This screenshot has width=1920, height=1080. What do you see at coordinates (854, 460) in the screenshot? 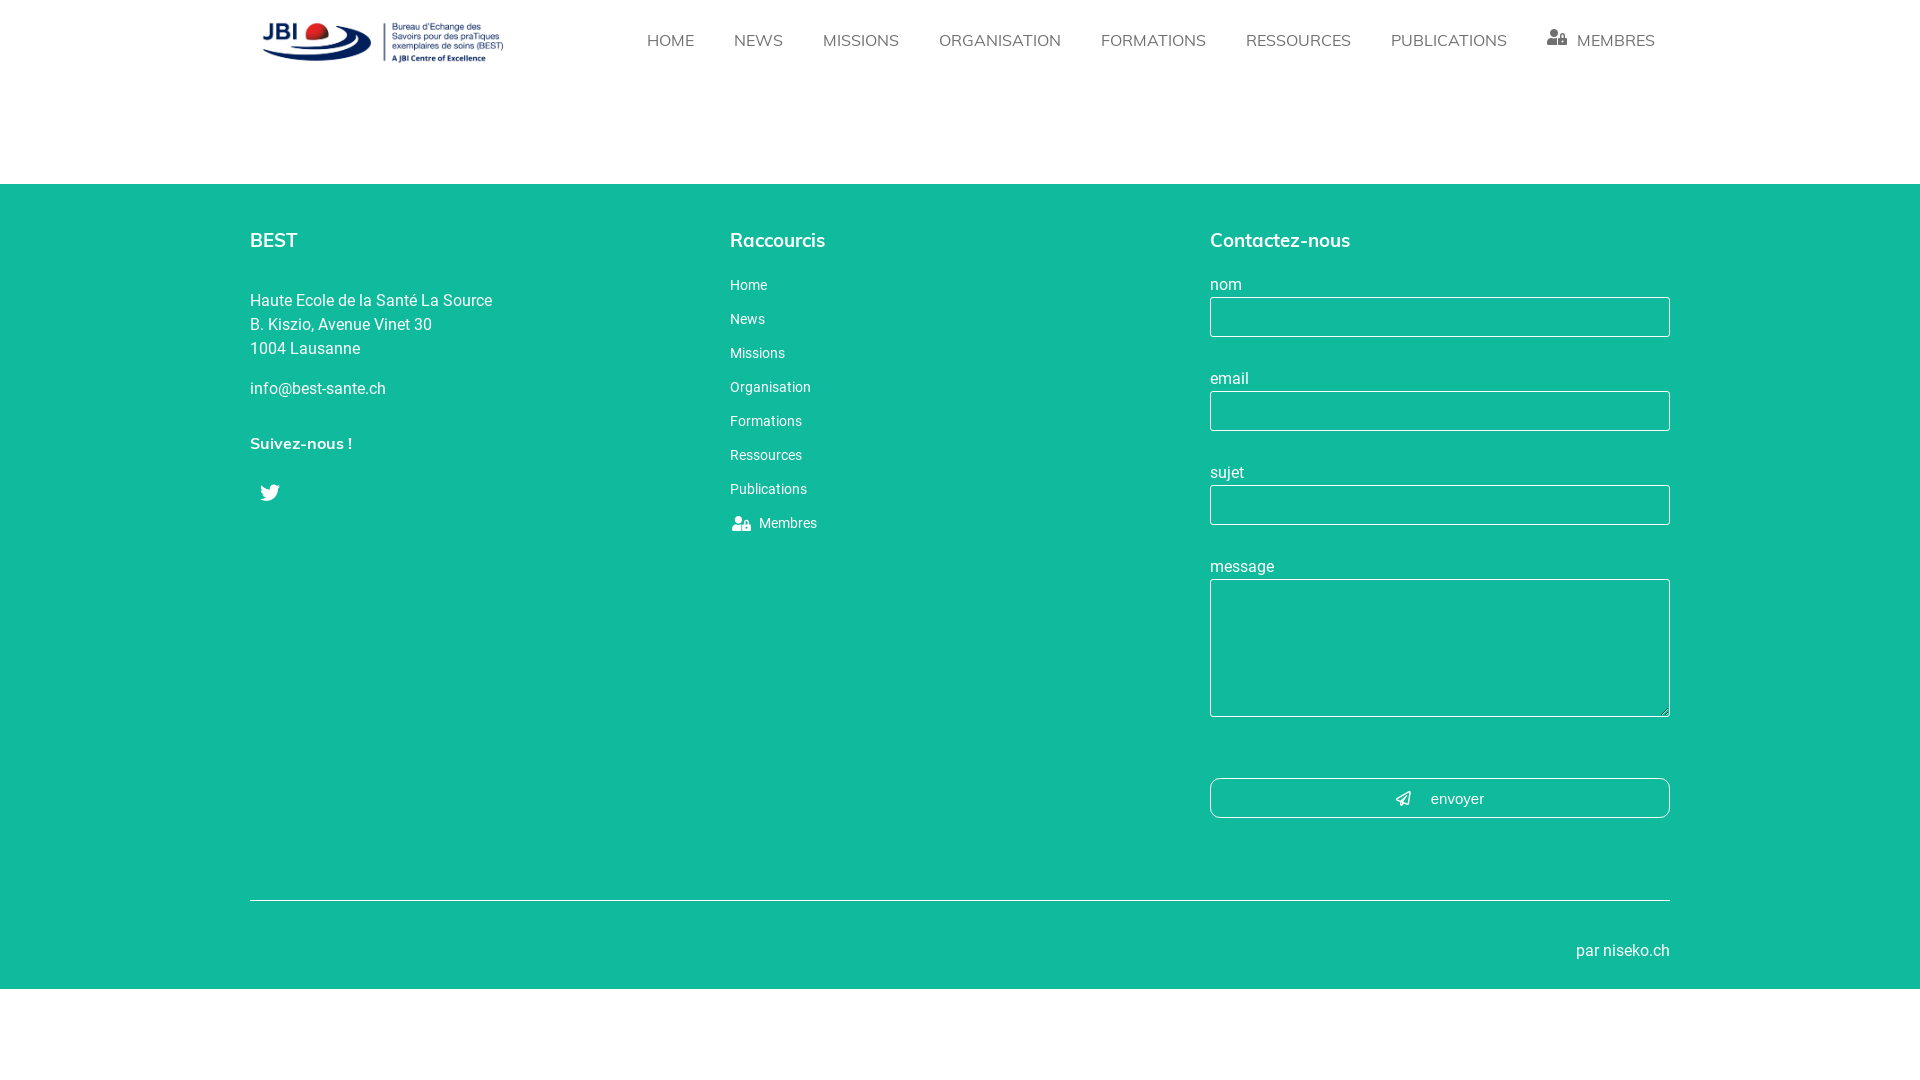
I see `Ressources` at bounding box center [854, 460].